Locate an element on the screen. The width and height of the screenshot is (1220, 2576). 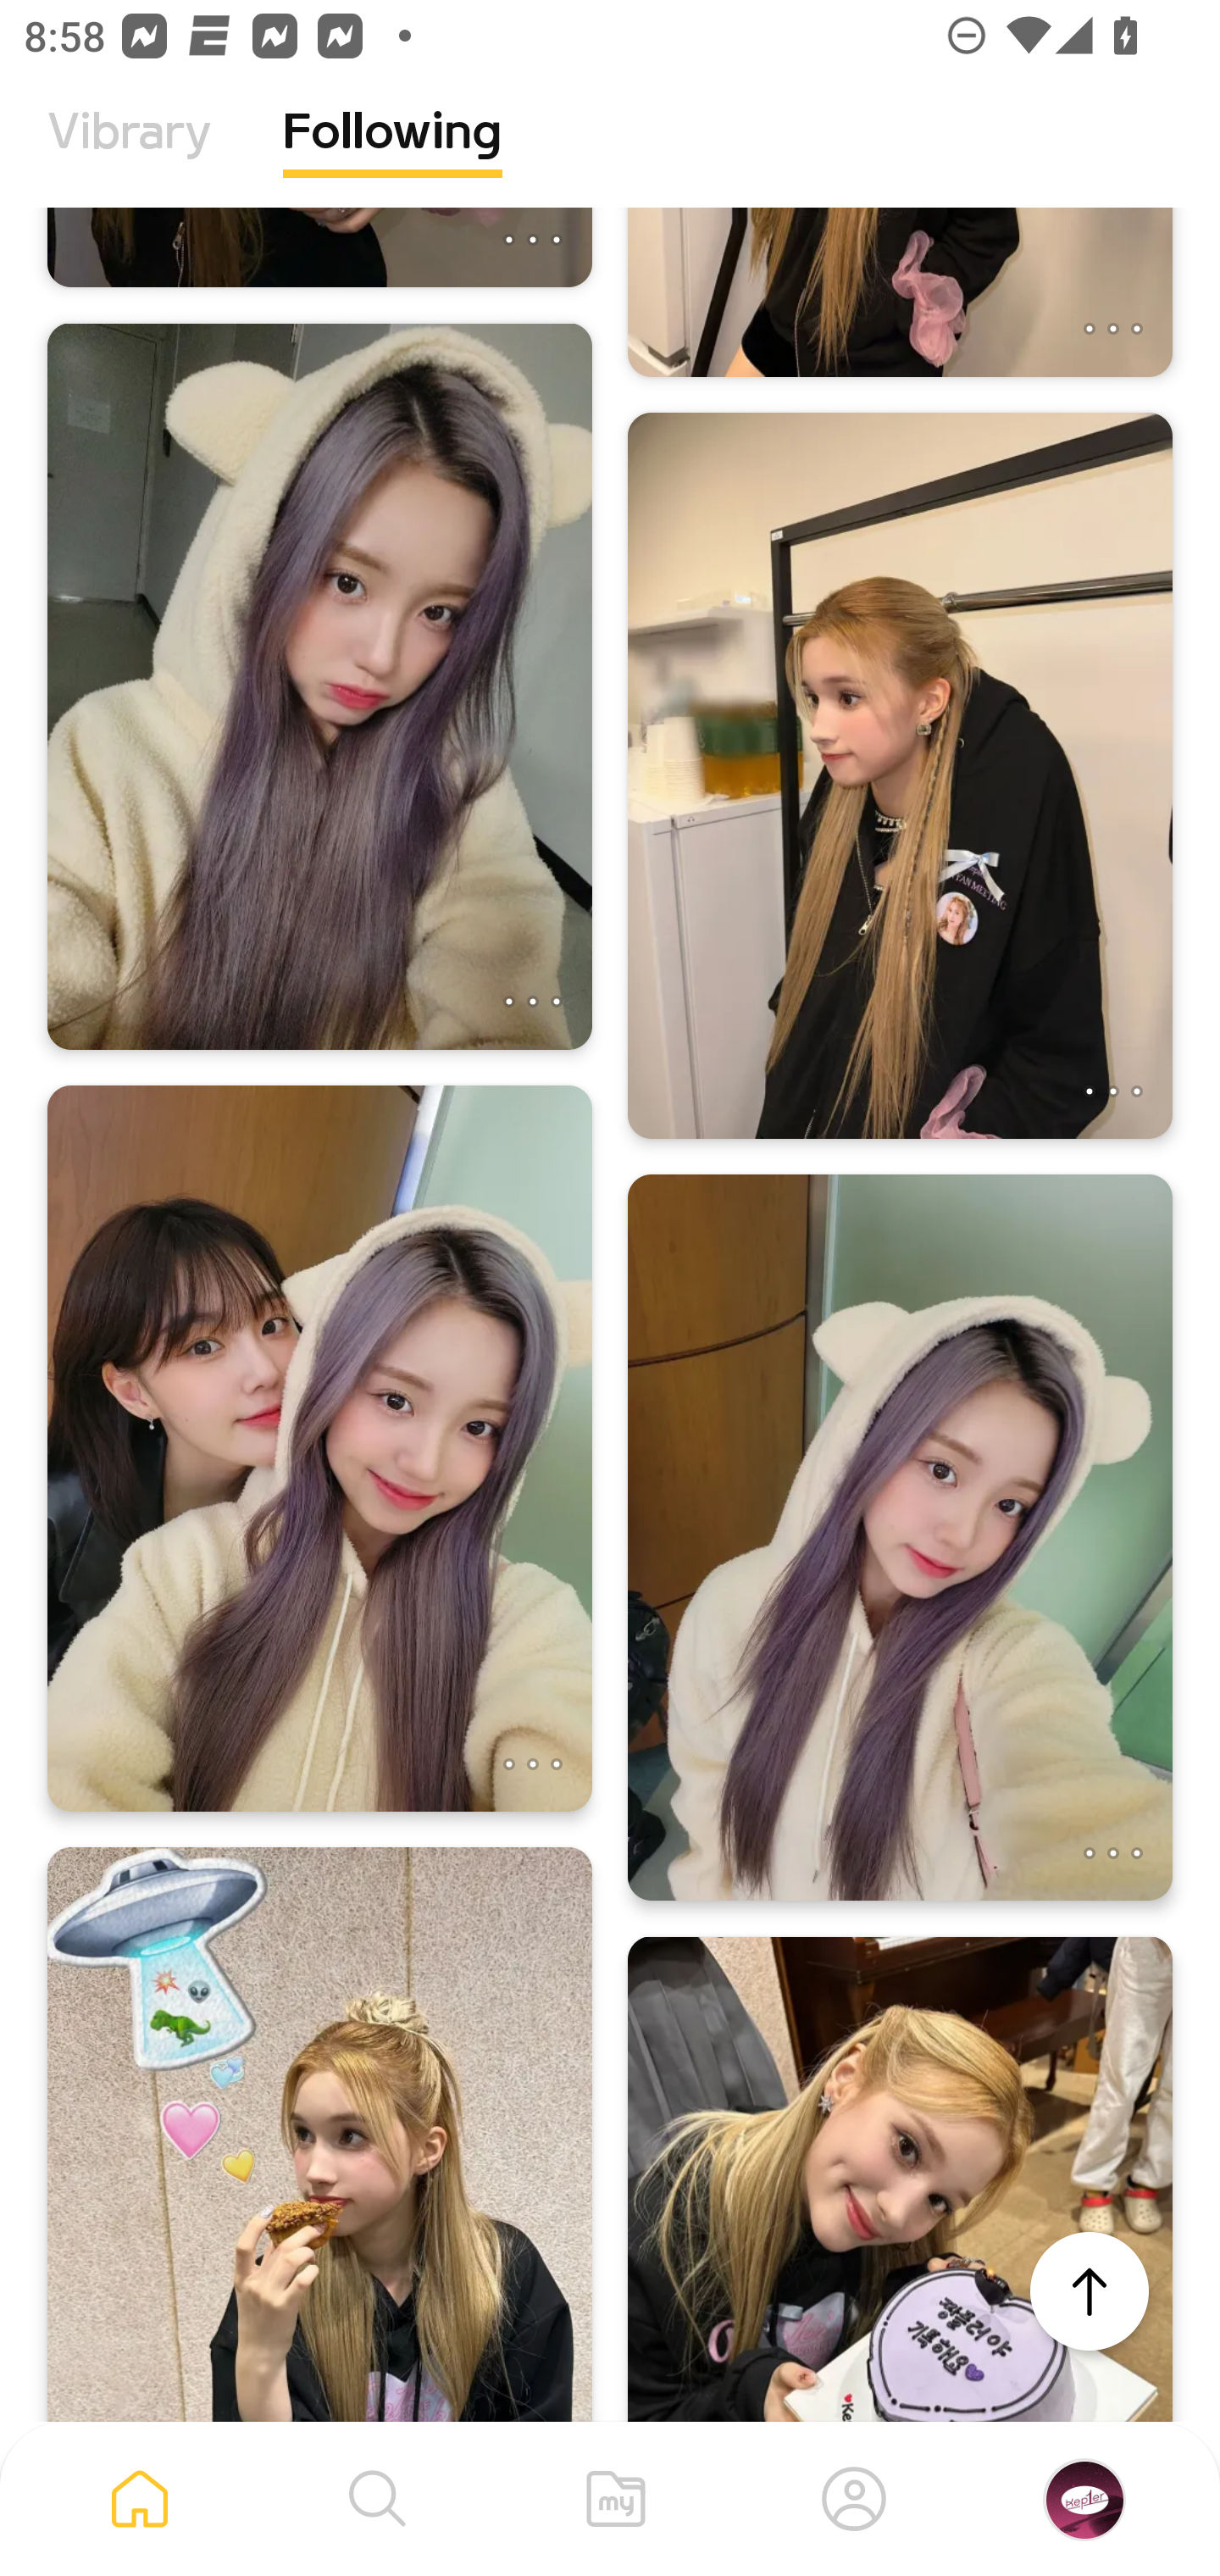
Vibrary is located at coordinates (130, 157).